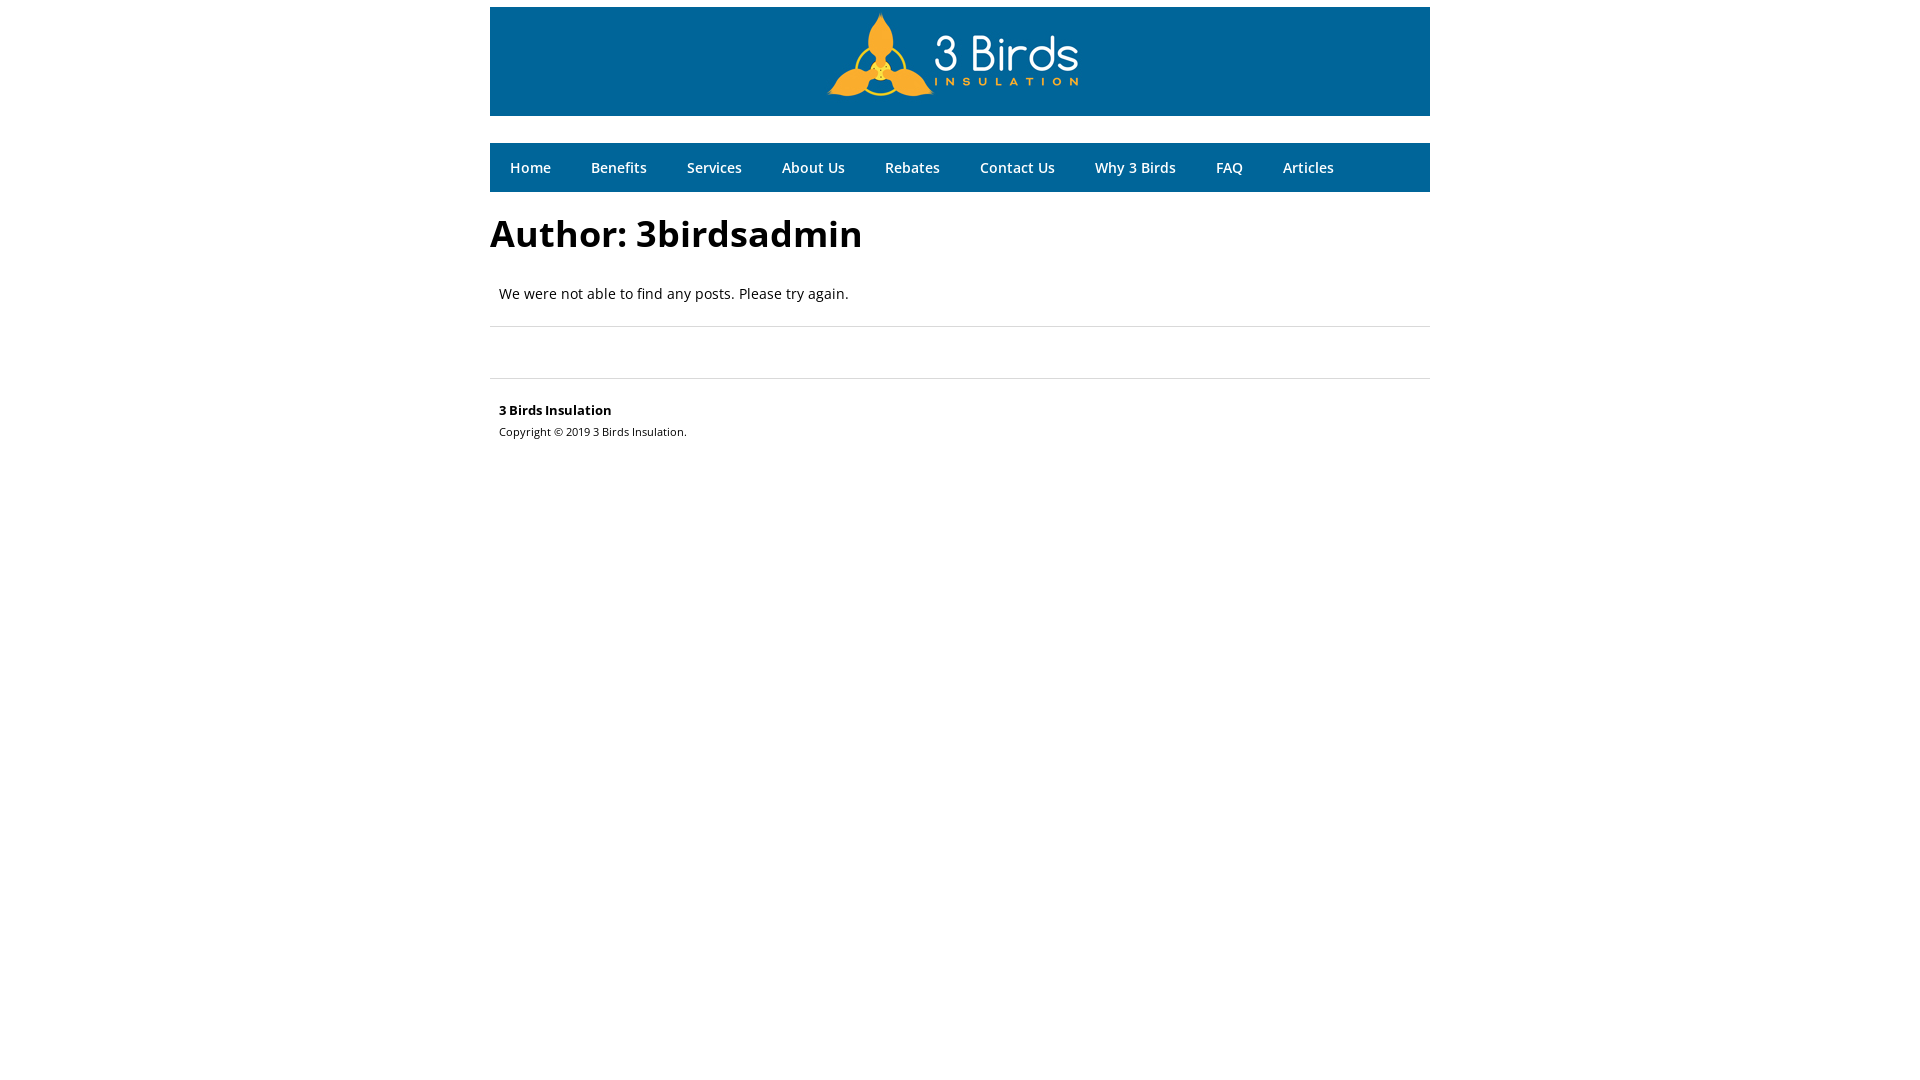 This screenshot has width=1920, height=1080. I want to click on Benefits, so click(619, 166).